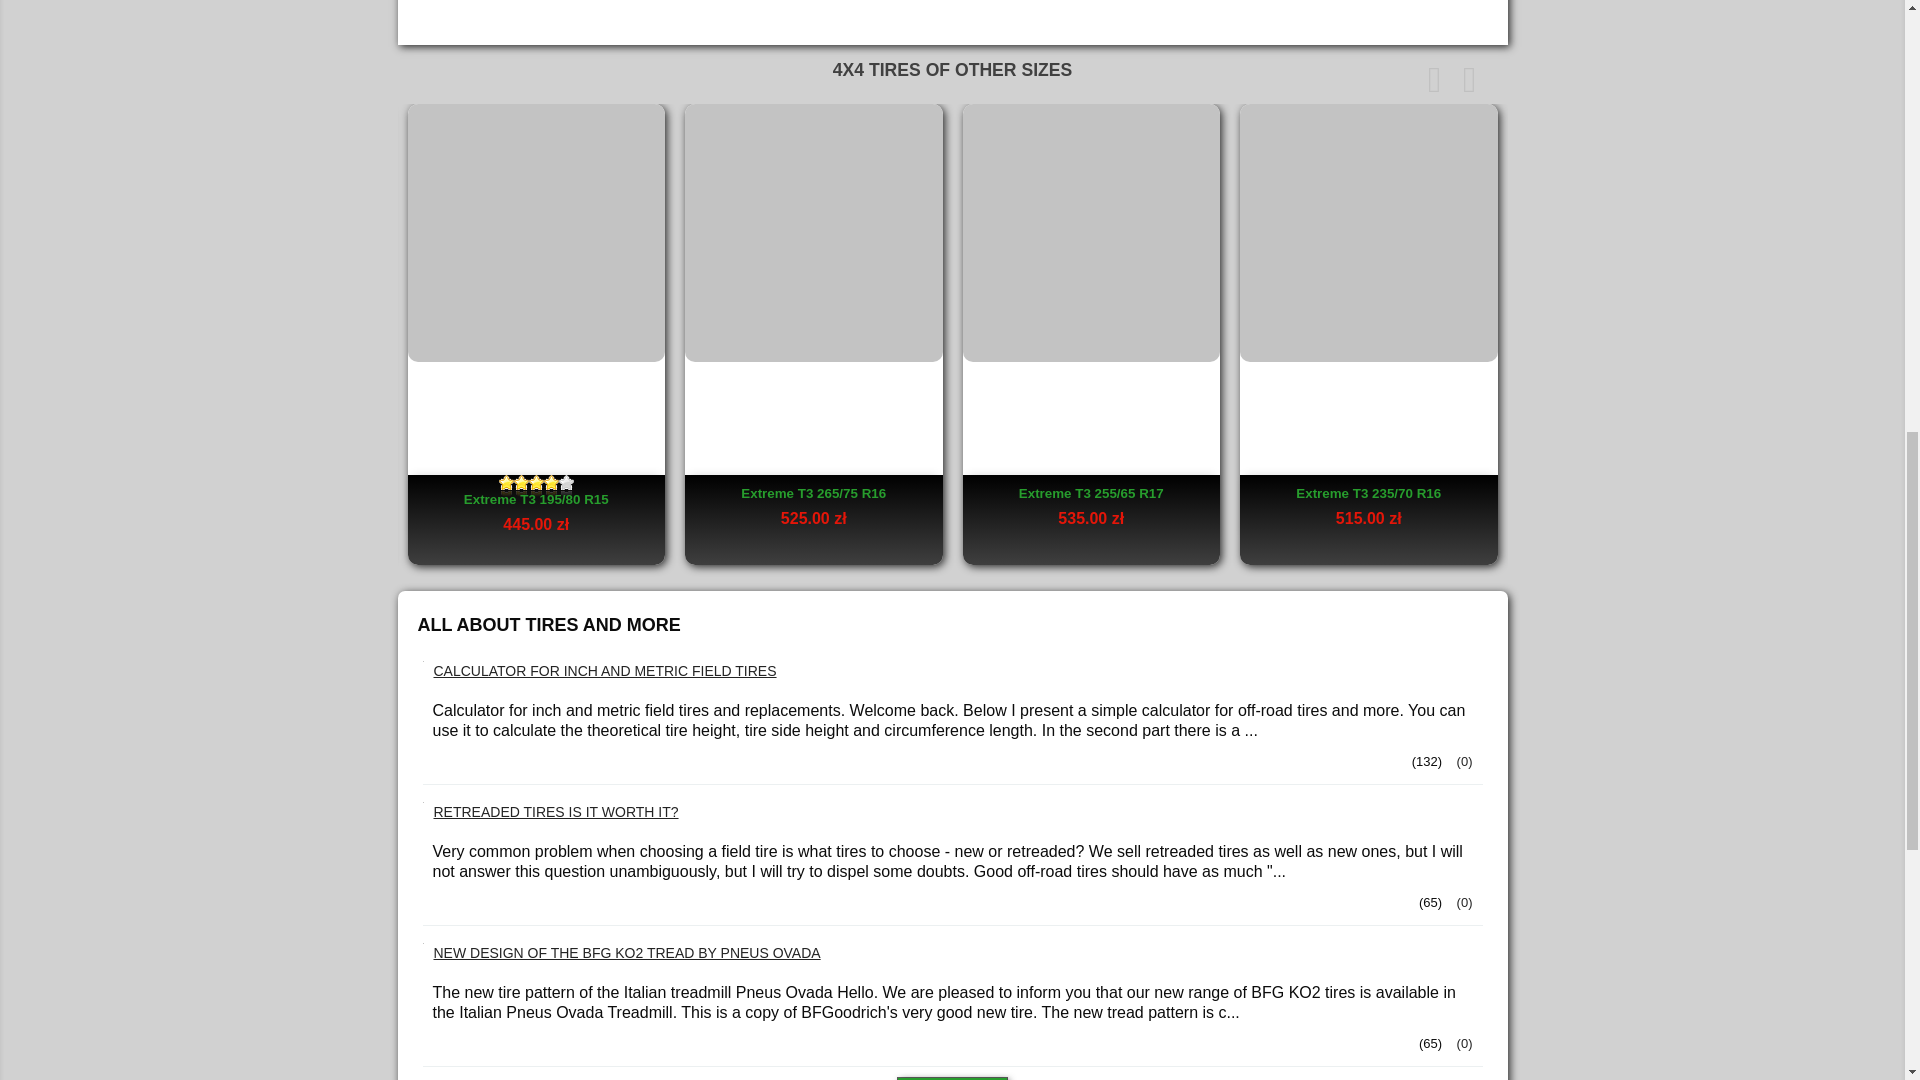 The image size is (1920, 1080). What do you see at coordinates (1462, 902) in the screenshot?
I see `Retreaded tires is it worth it?` at bounding box center [1462, 902].